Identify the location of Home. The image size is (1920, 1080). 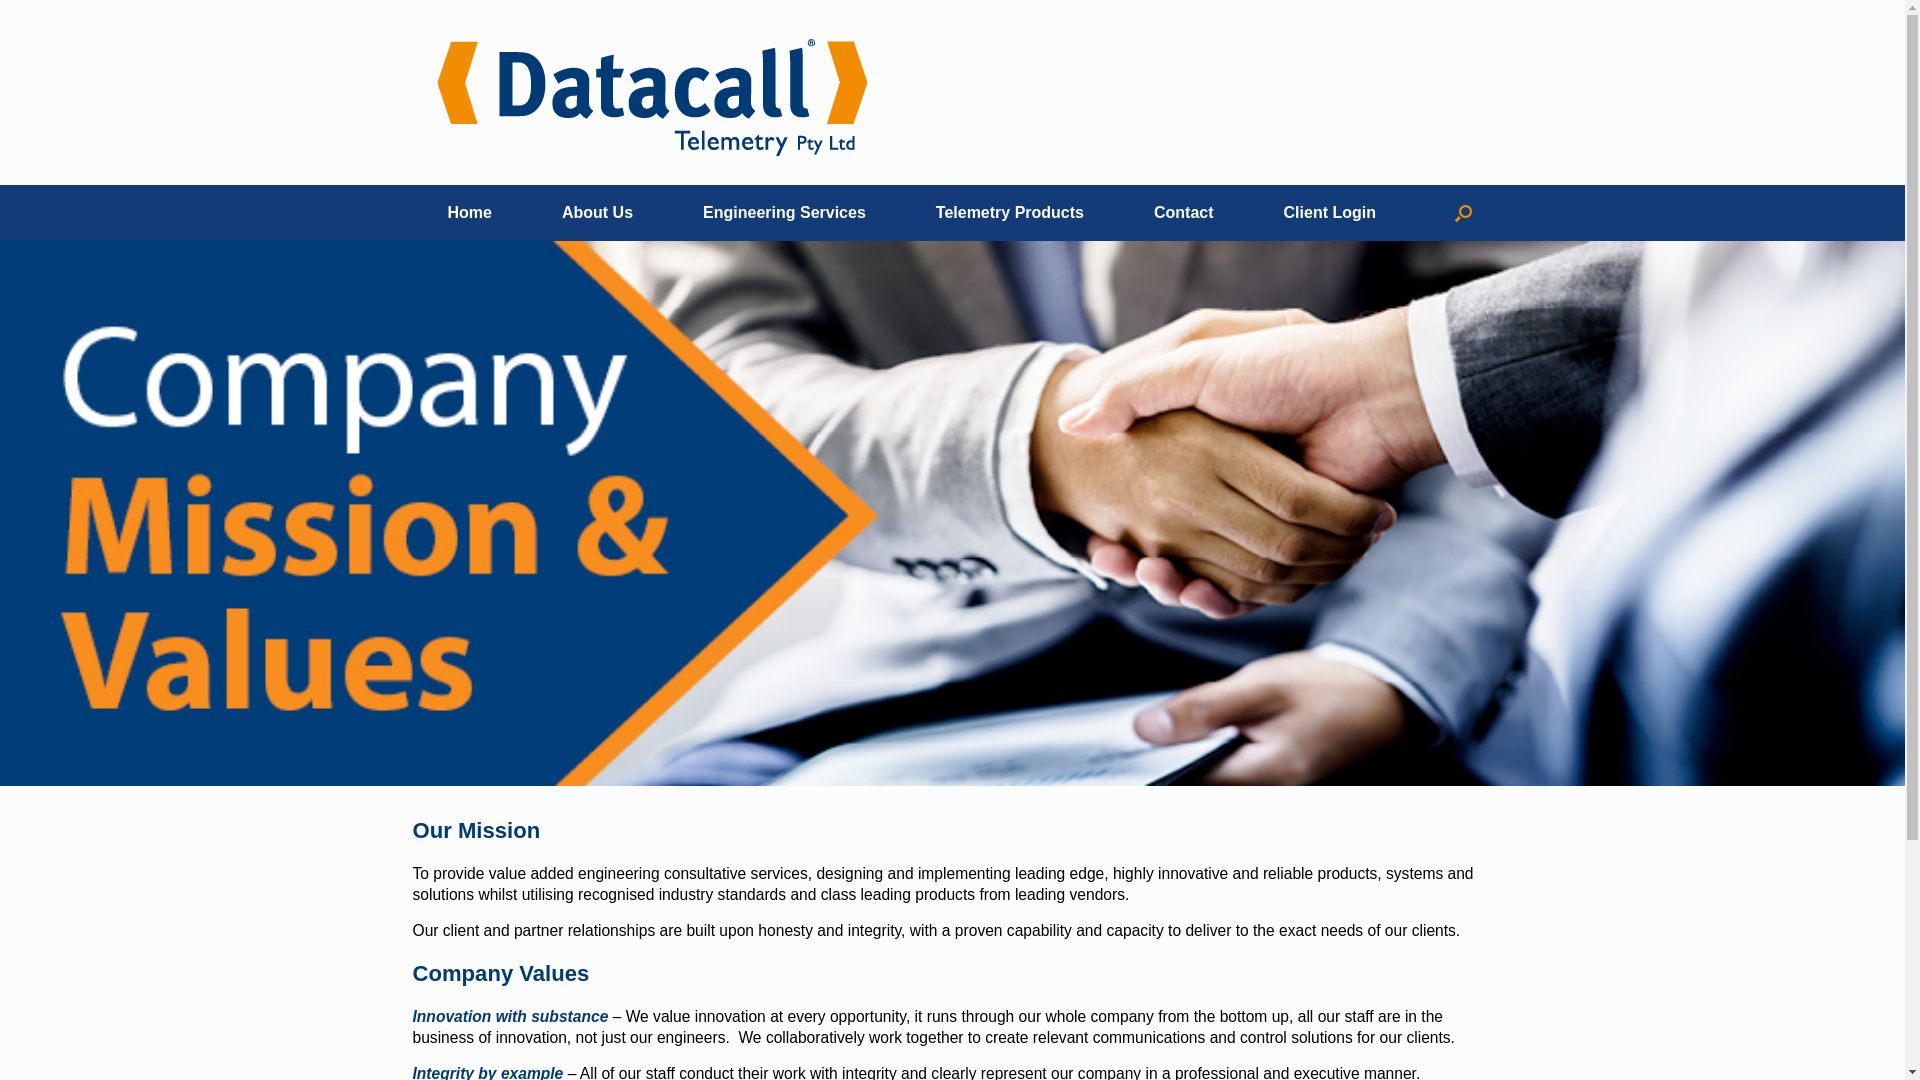
(469, 213).